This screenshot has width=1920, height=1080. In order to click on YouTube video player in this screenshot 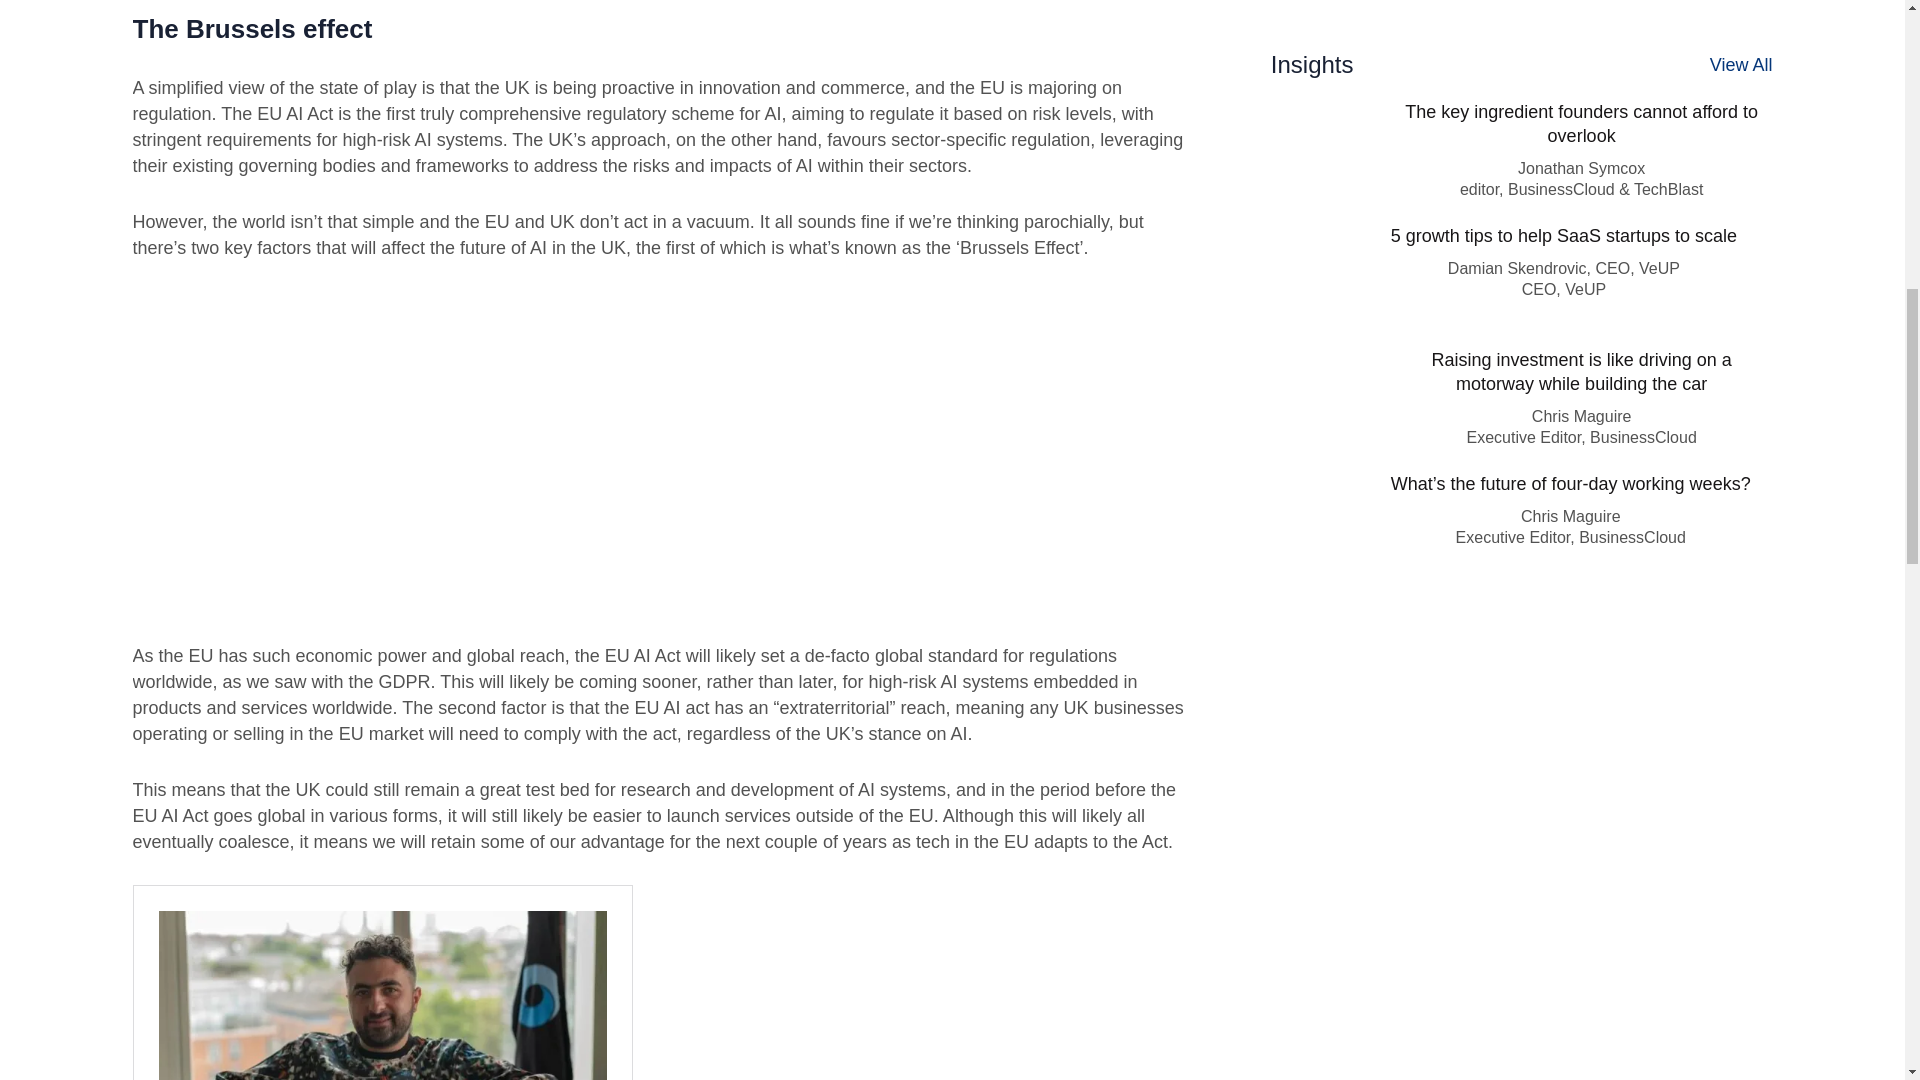, I will do `click(412, 448)`.